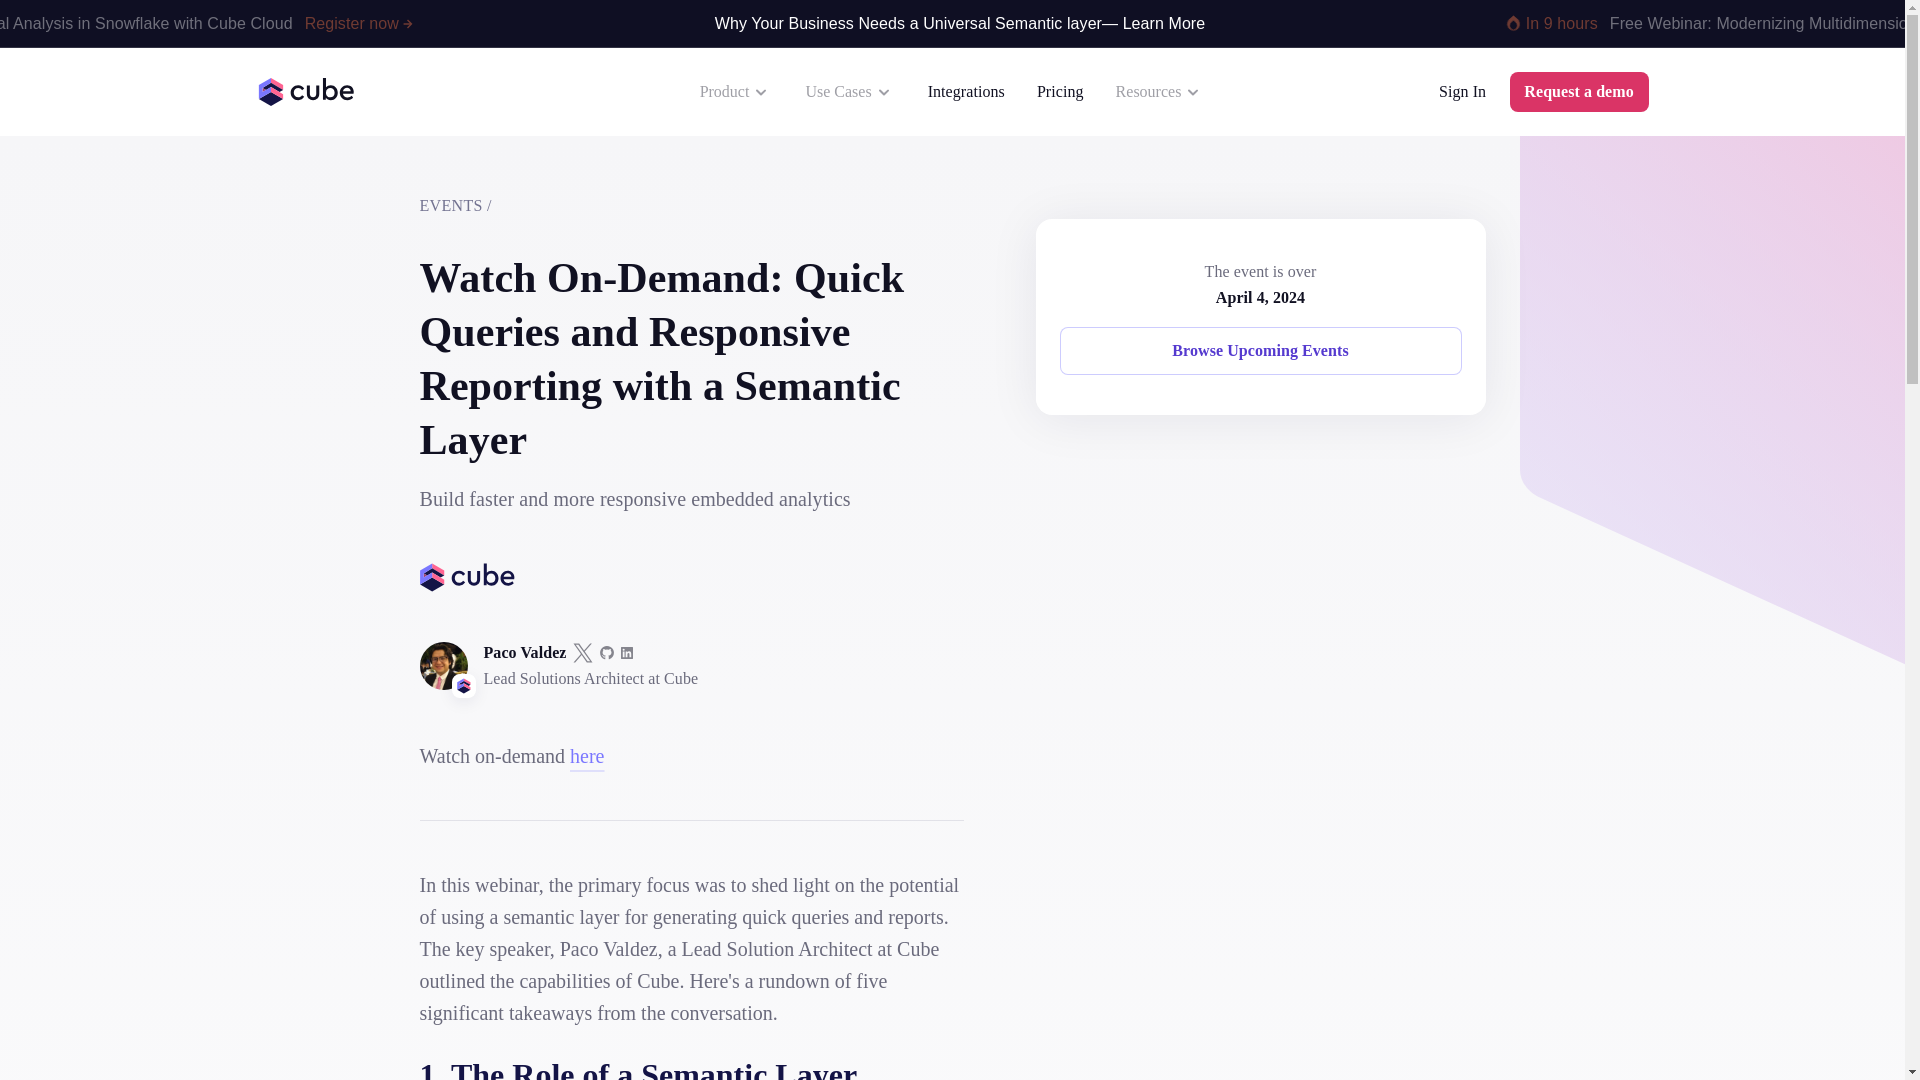  What do you see at coordinates (850, 92) in the screenshot?
I see `Use Cases` at bounding box center [850, 92].